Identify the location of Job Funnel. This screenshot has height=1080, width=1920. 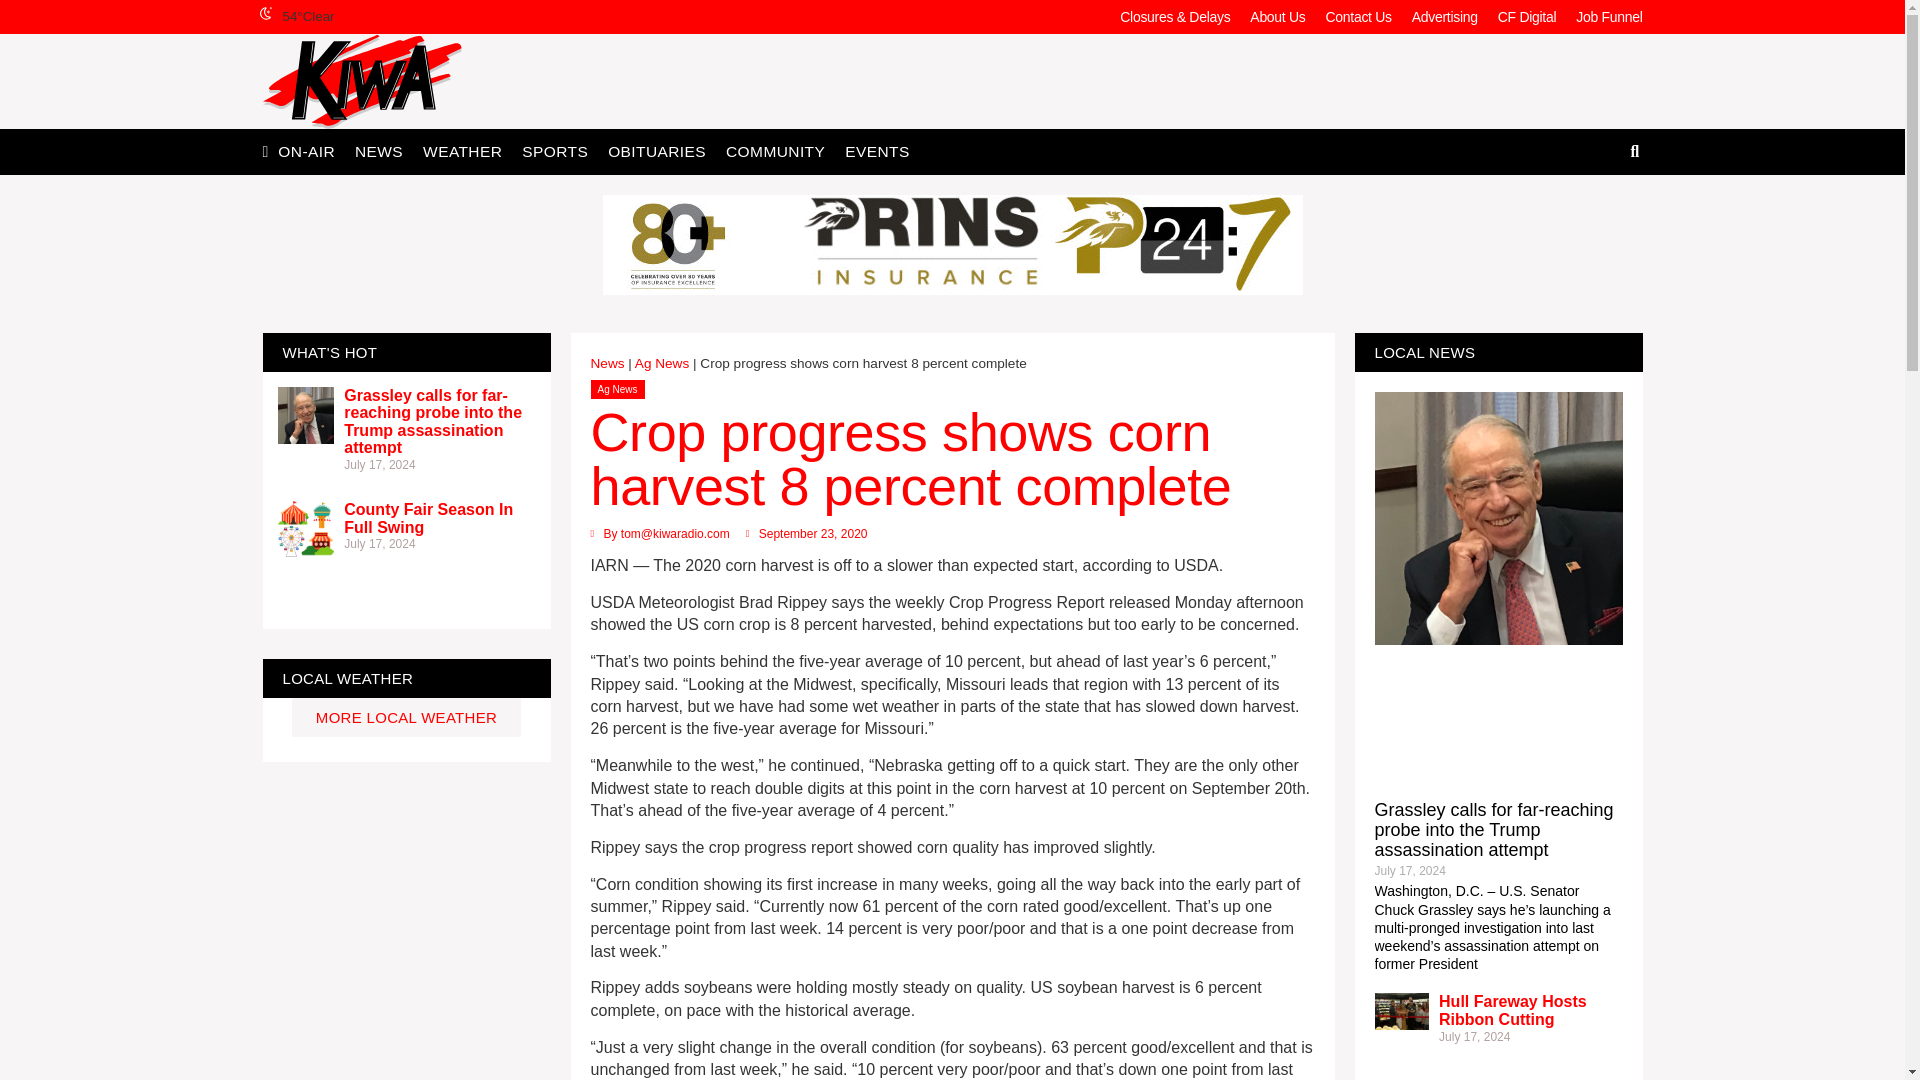
(1608, 16).